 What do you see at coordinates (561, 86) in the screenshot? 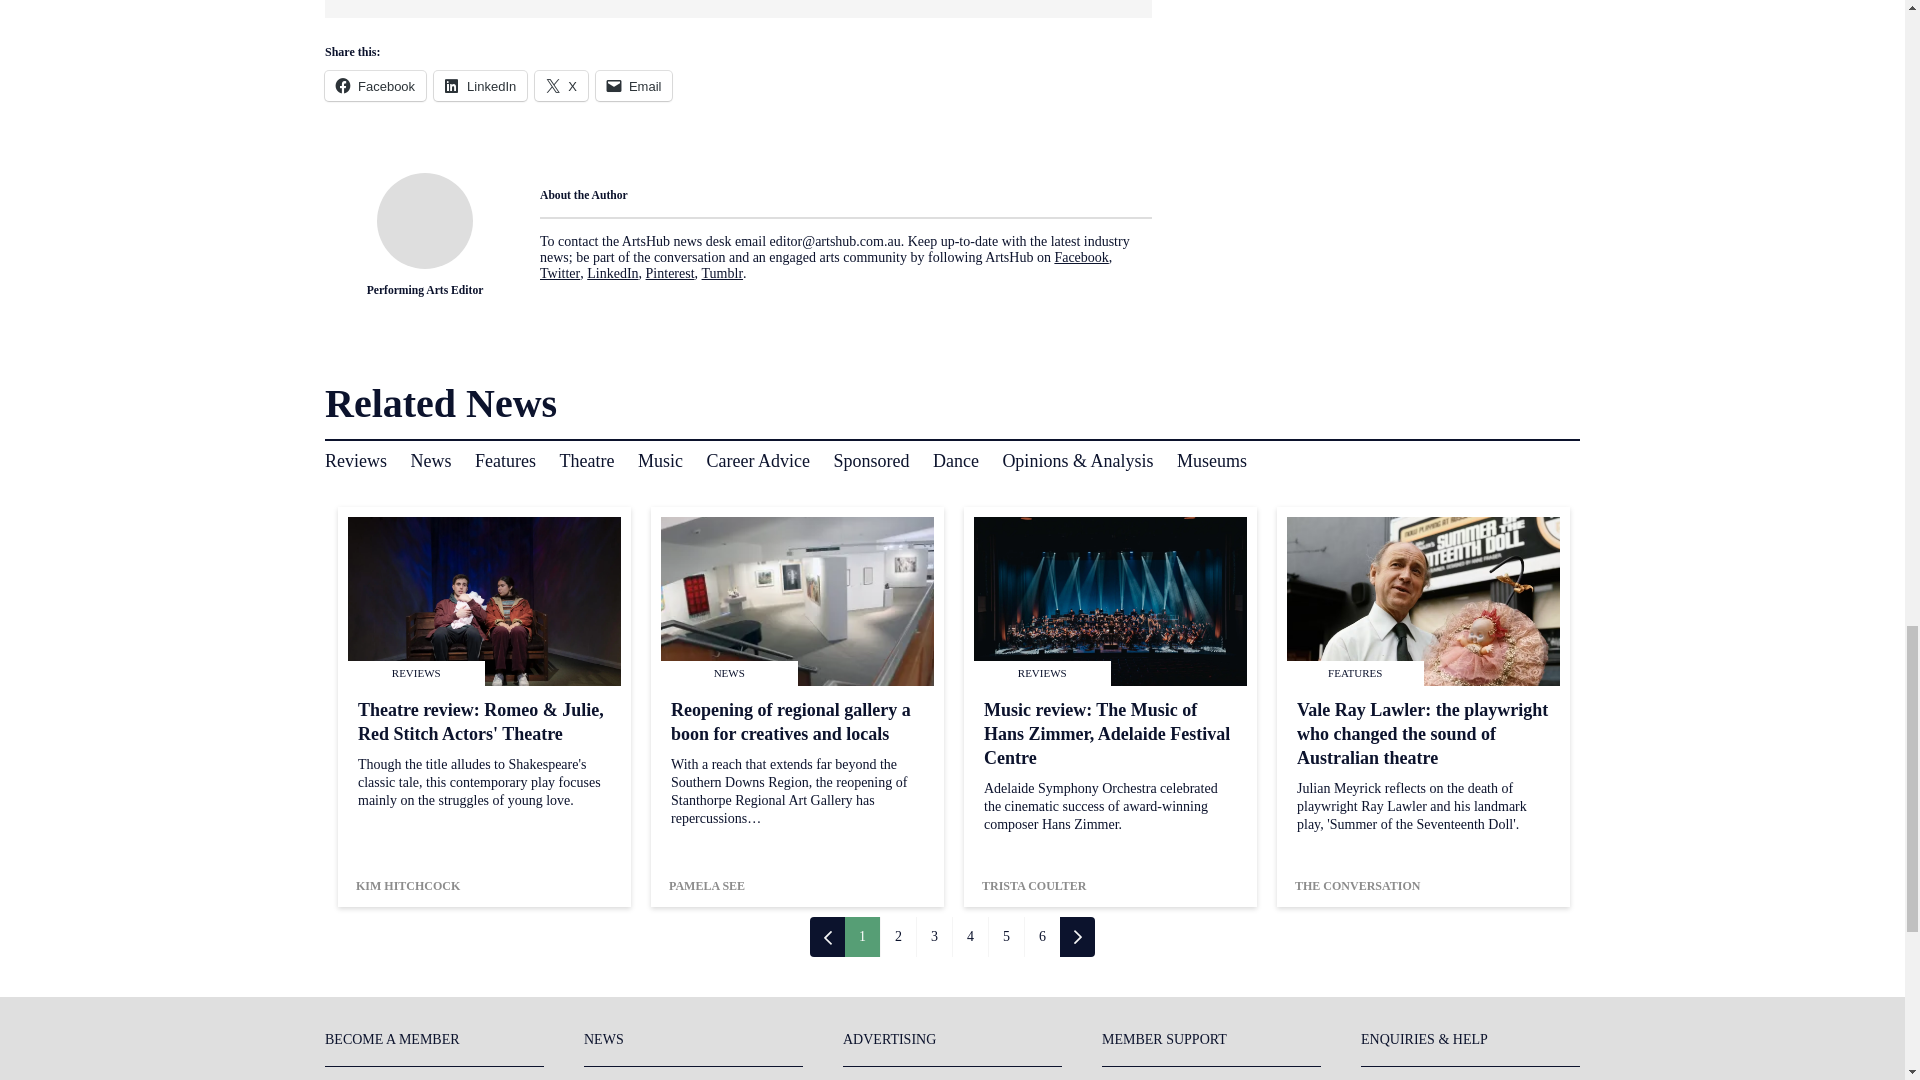
I see `Click to share on X` at bounding box center [561, 86].